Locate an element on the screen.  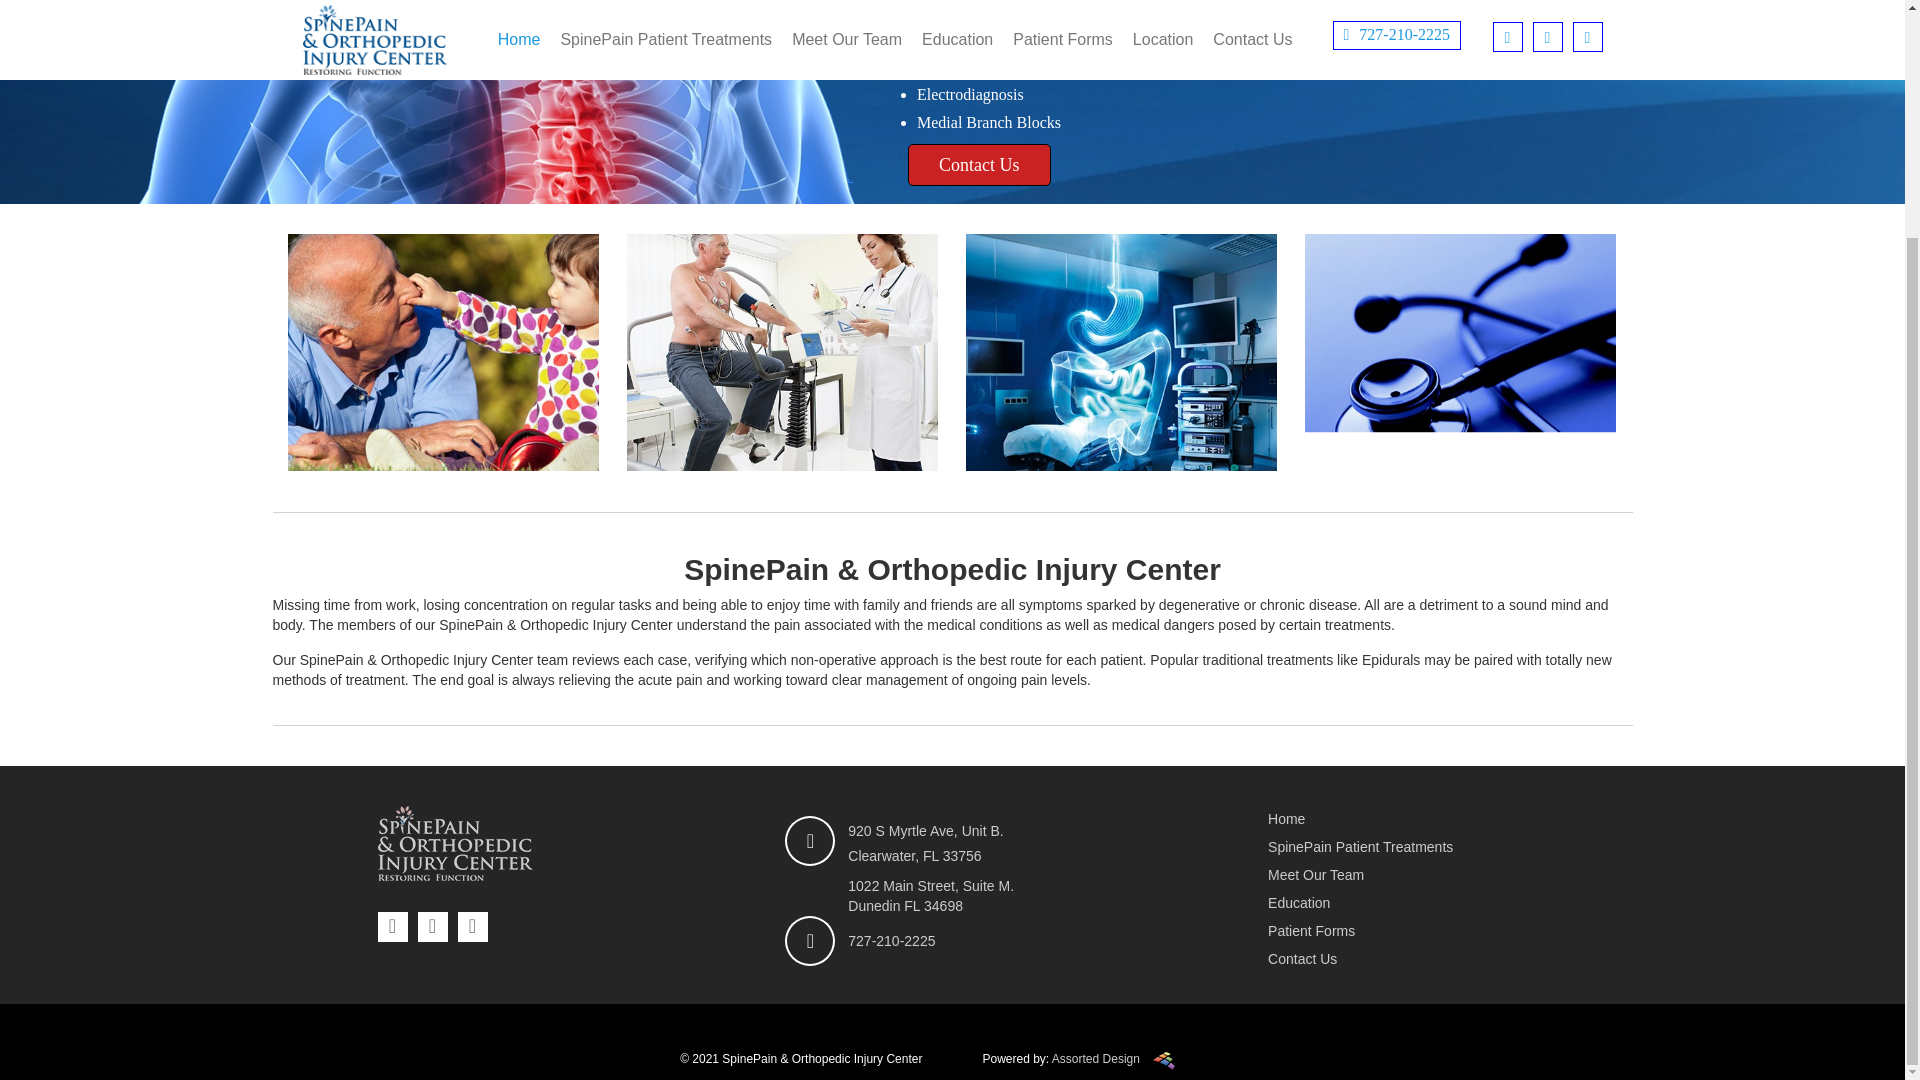
Clearwater, FL 33756 is located at coordinates (914, 856).